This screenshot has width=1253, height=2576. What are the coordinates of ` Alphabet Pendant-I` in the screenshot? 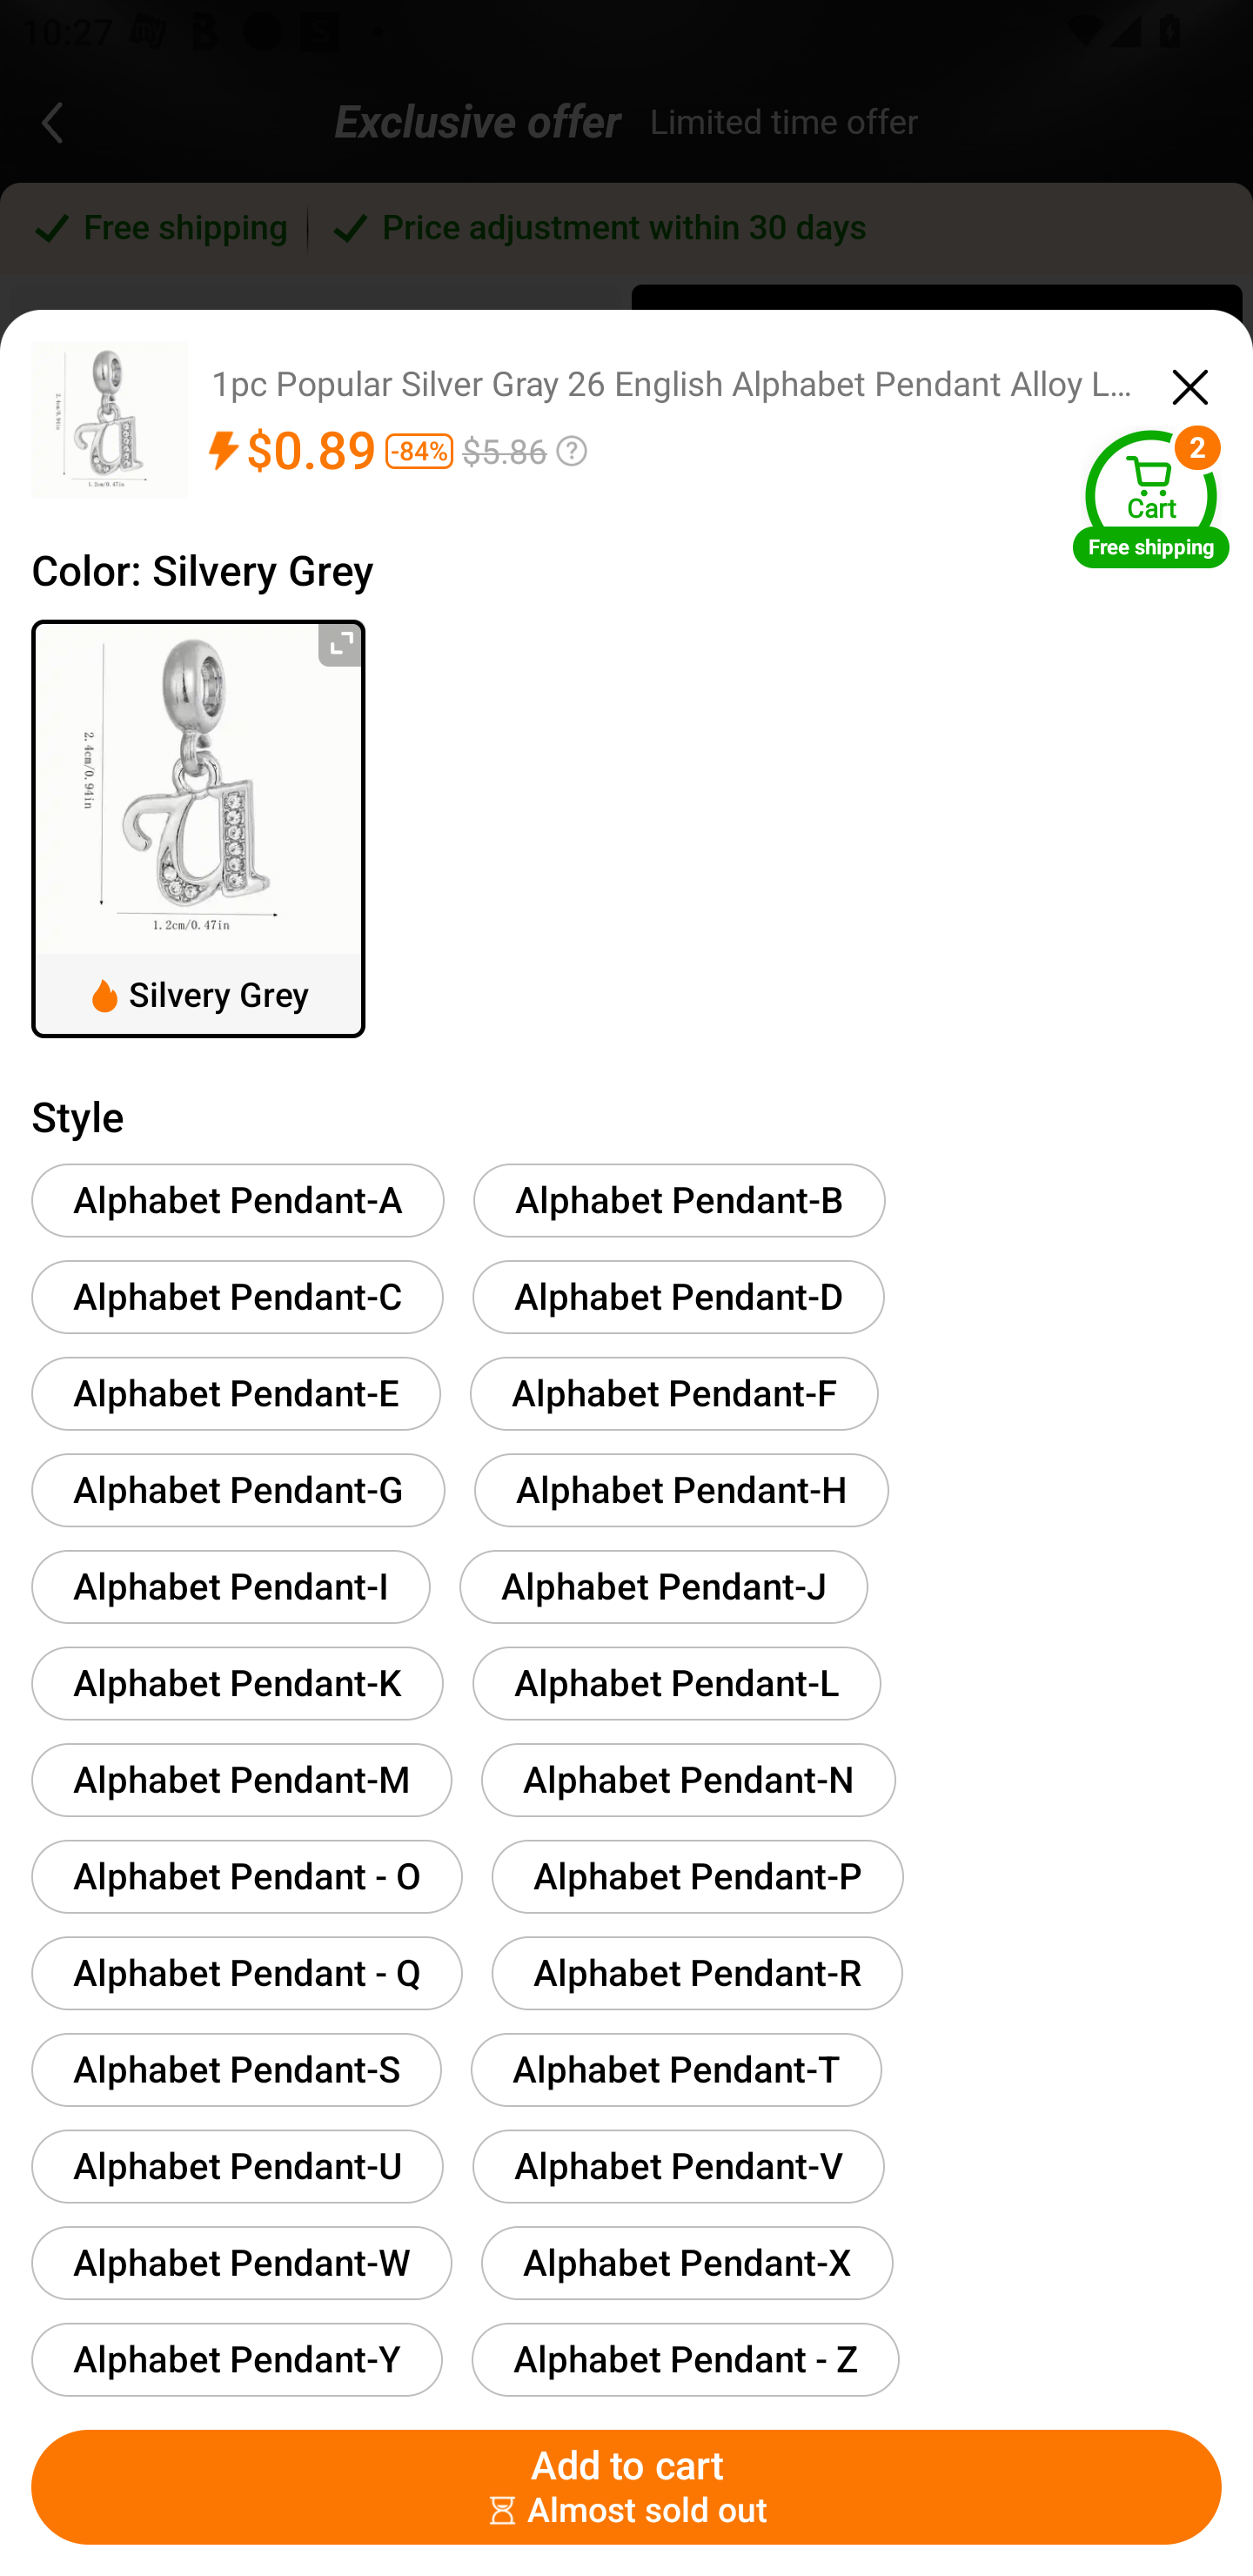 It's located at (231, 1586).